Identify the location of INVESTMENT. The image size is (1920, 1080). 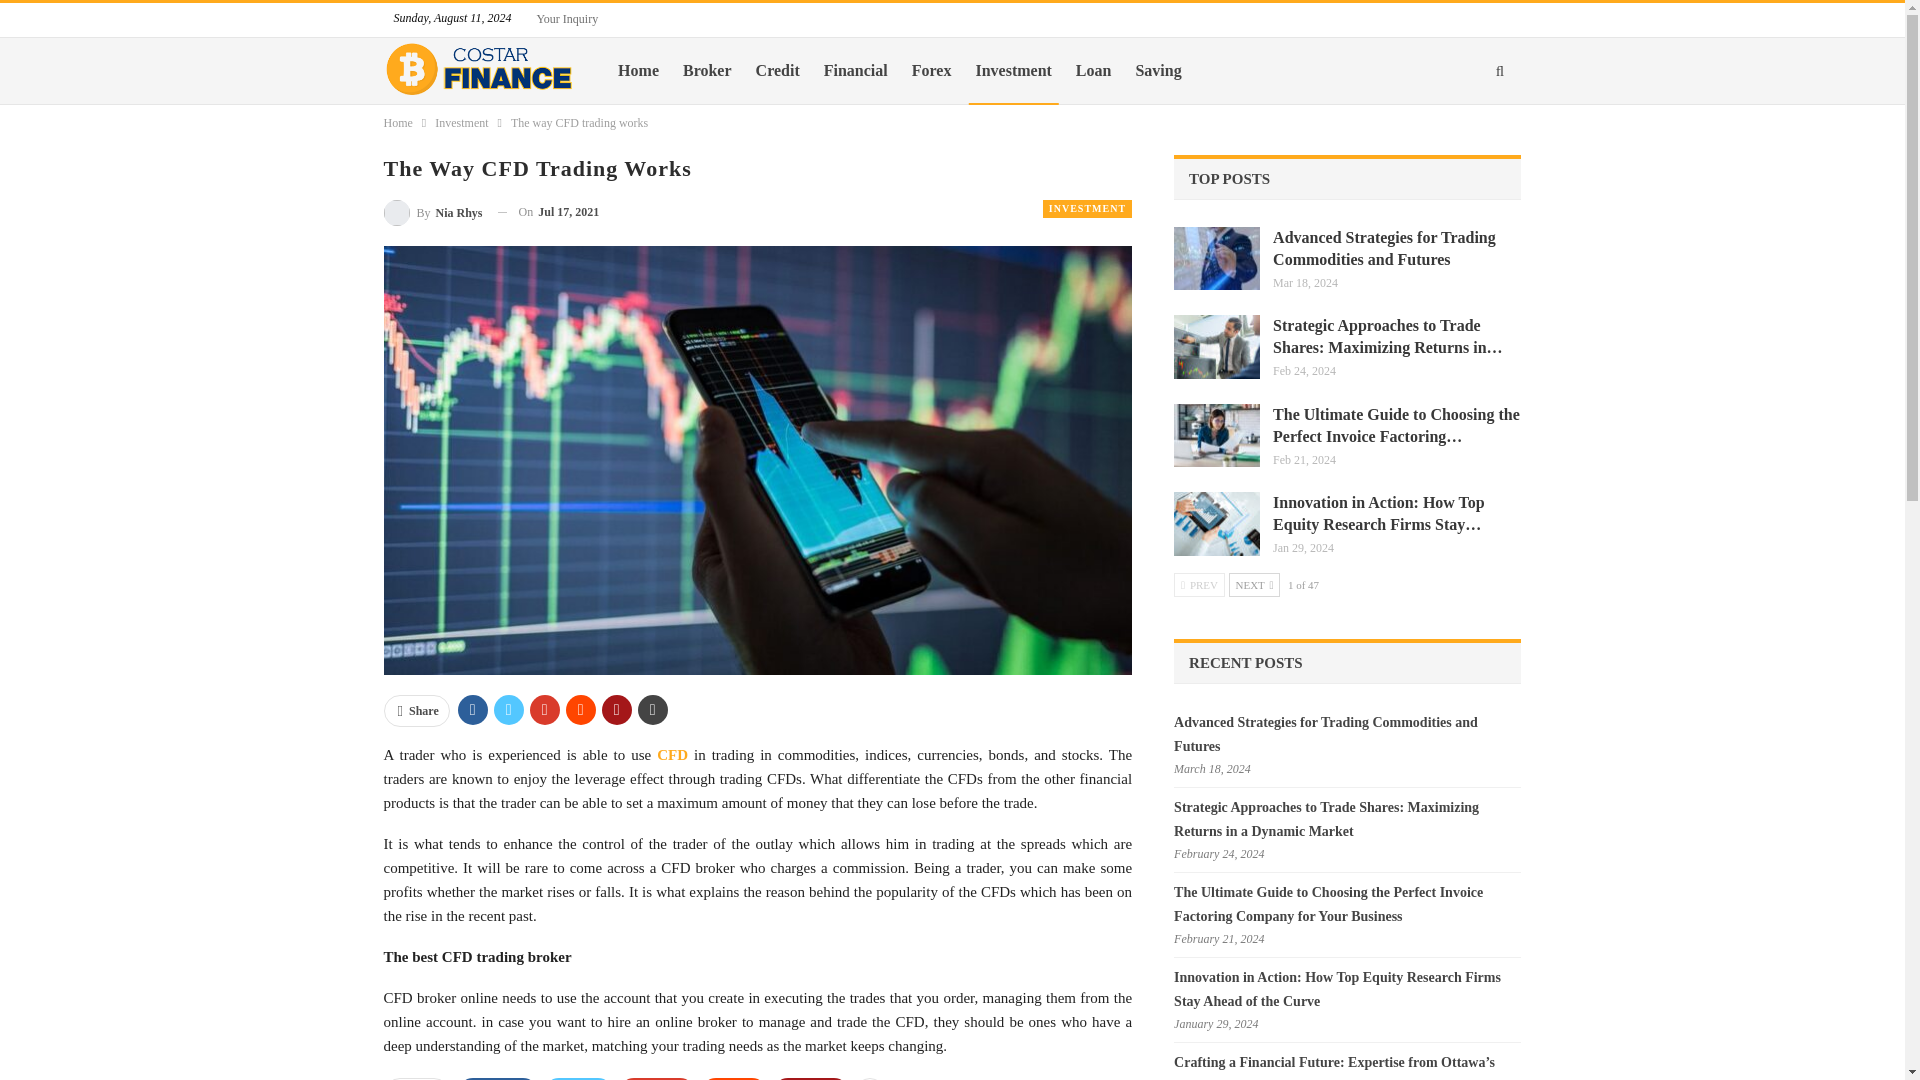
(1087, 208).